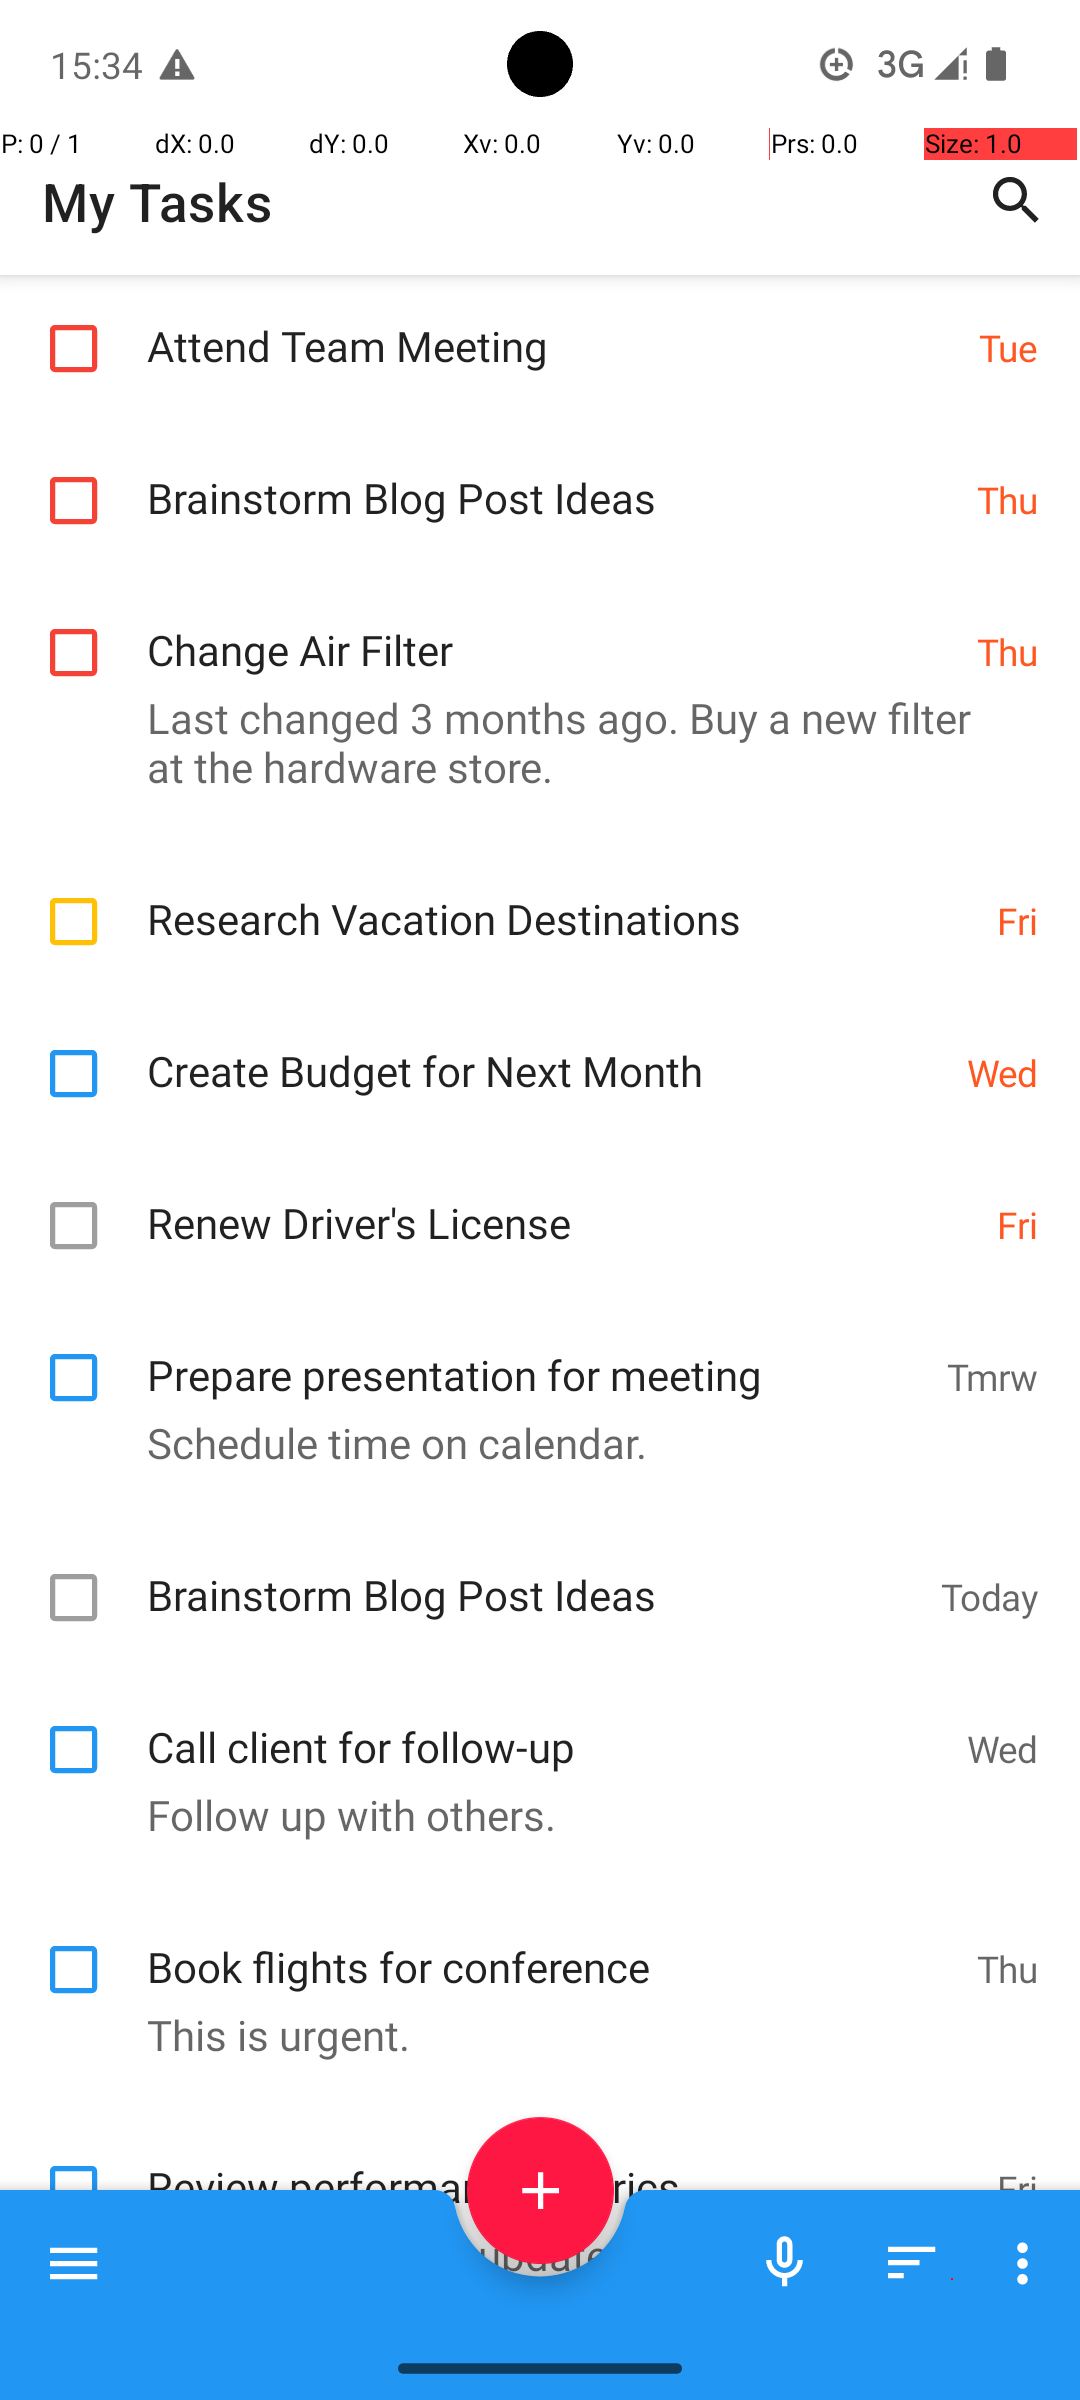 This screenshot has height=2400, width=1080. Describe the element at coordinates (530, 2034) in the screenshot. I see `This is urgent.` at that location.